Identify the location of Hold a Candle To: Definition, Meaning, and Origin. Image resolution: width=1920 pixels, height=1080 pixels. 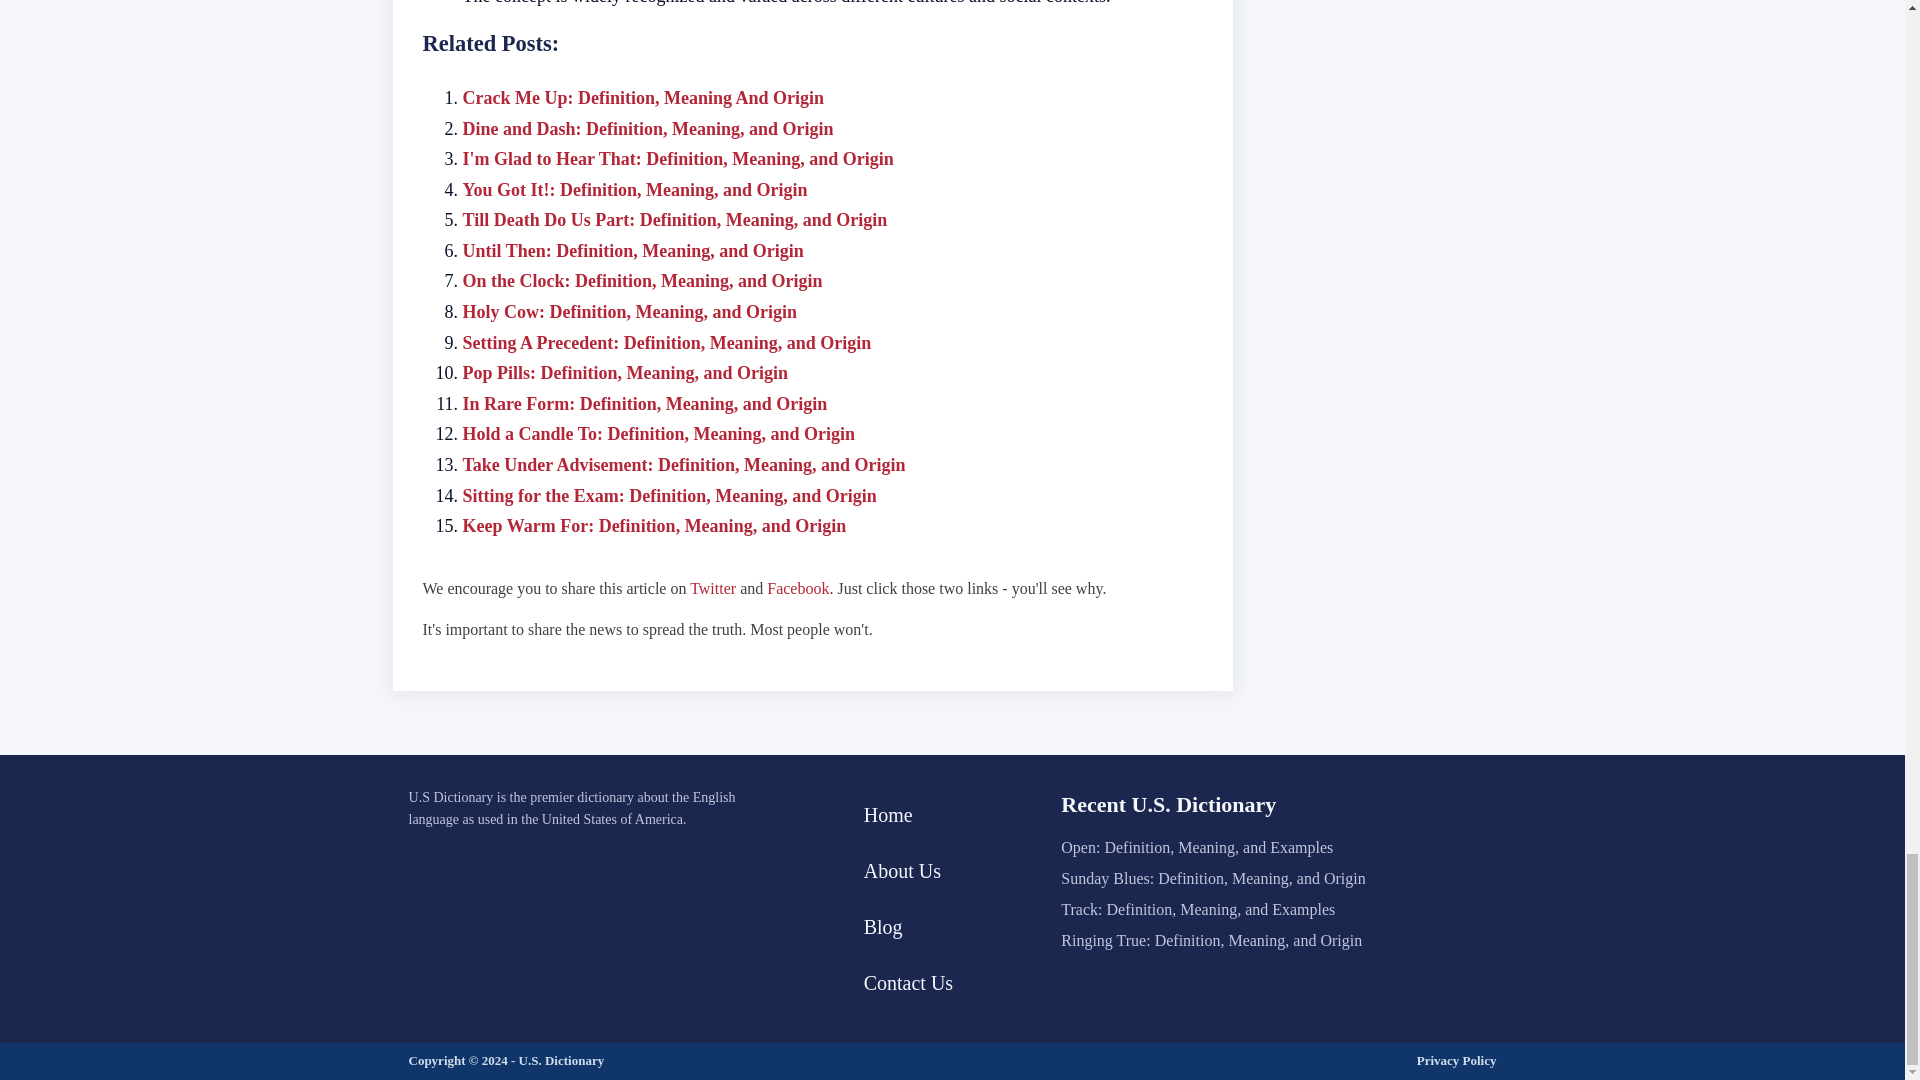
(658, 434).